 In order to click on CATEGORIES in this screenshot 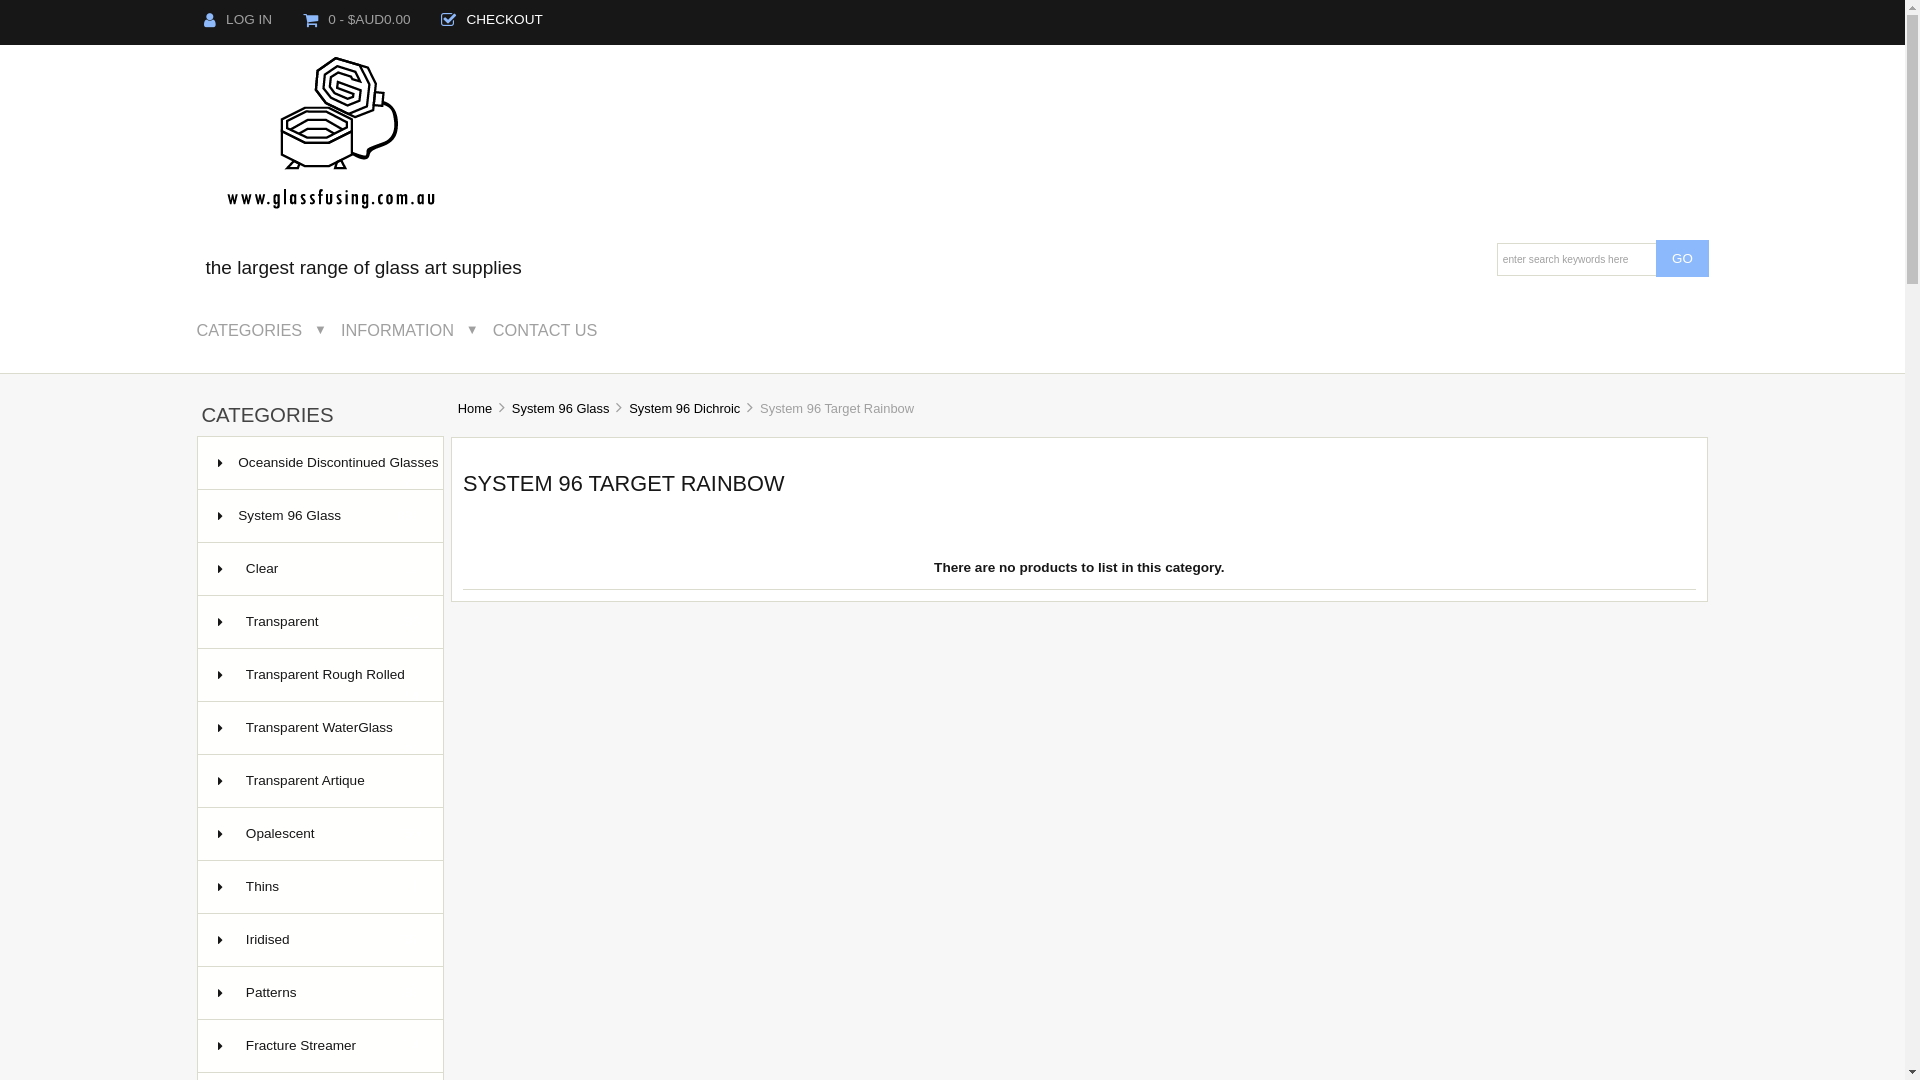, I will do `click(263, 330)`.